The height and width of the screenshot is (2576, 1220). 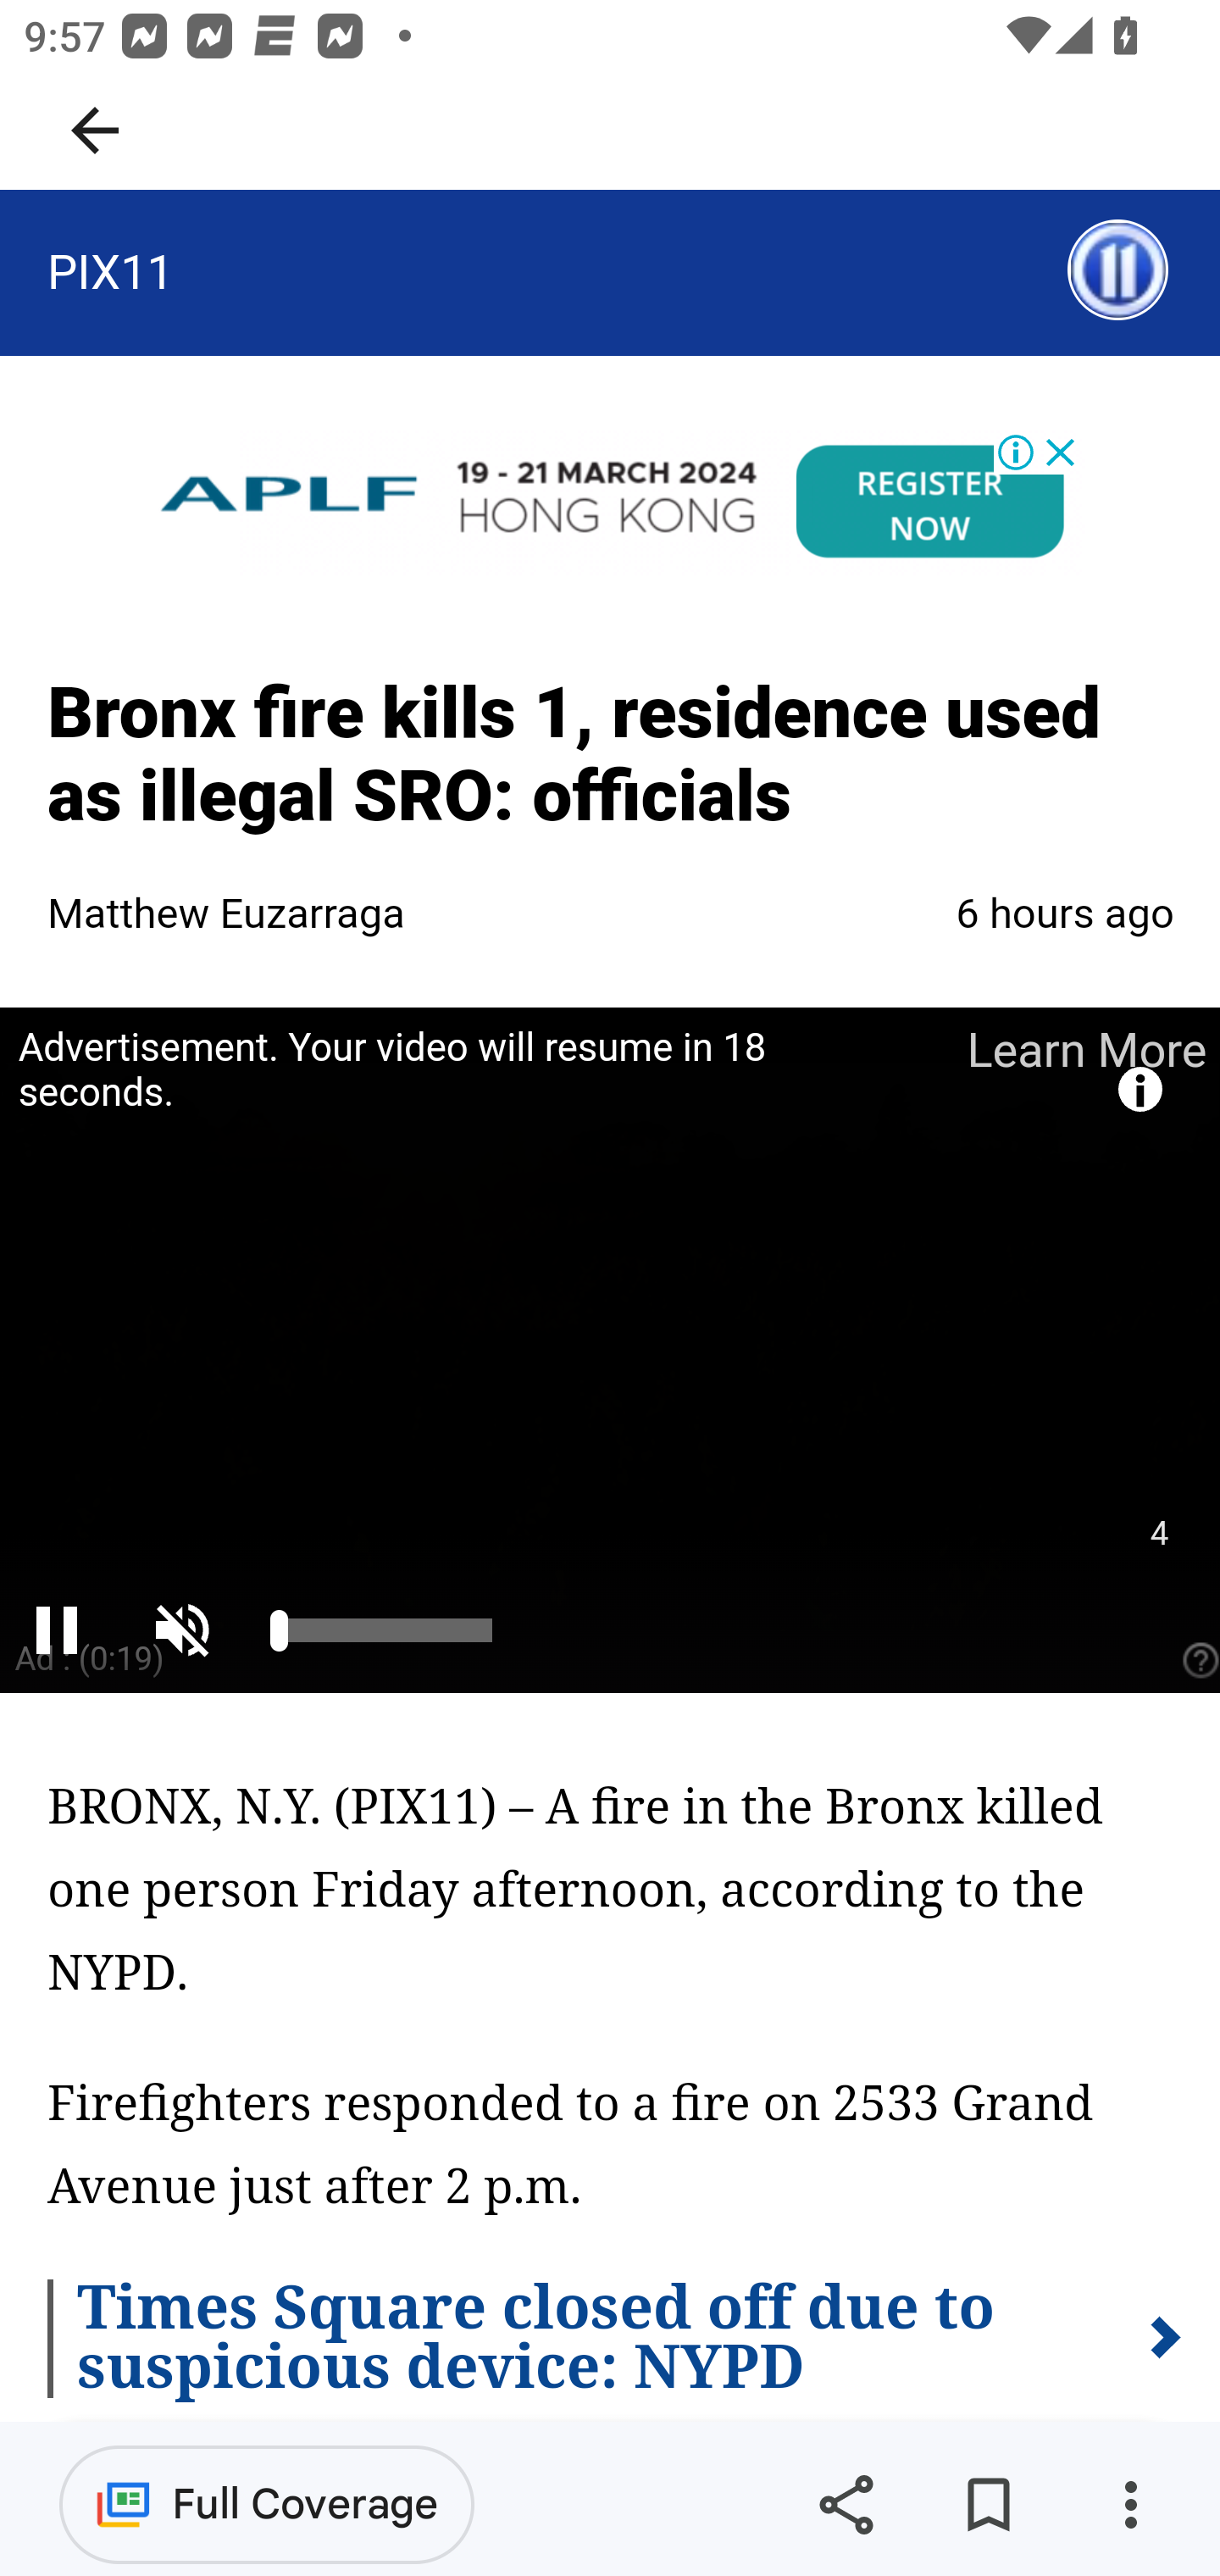 What do you see at coordinates (95, 130) in the screenshot?
I see `Navigate up` at bounding box center [95, 130].